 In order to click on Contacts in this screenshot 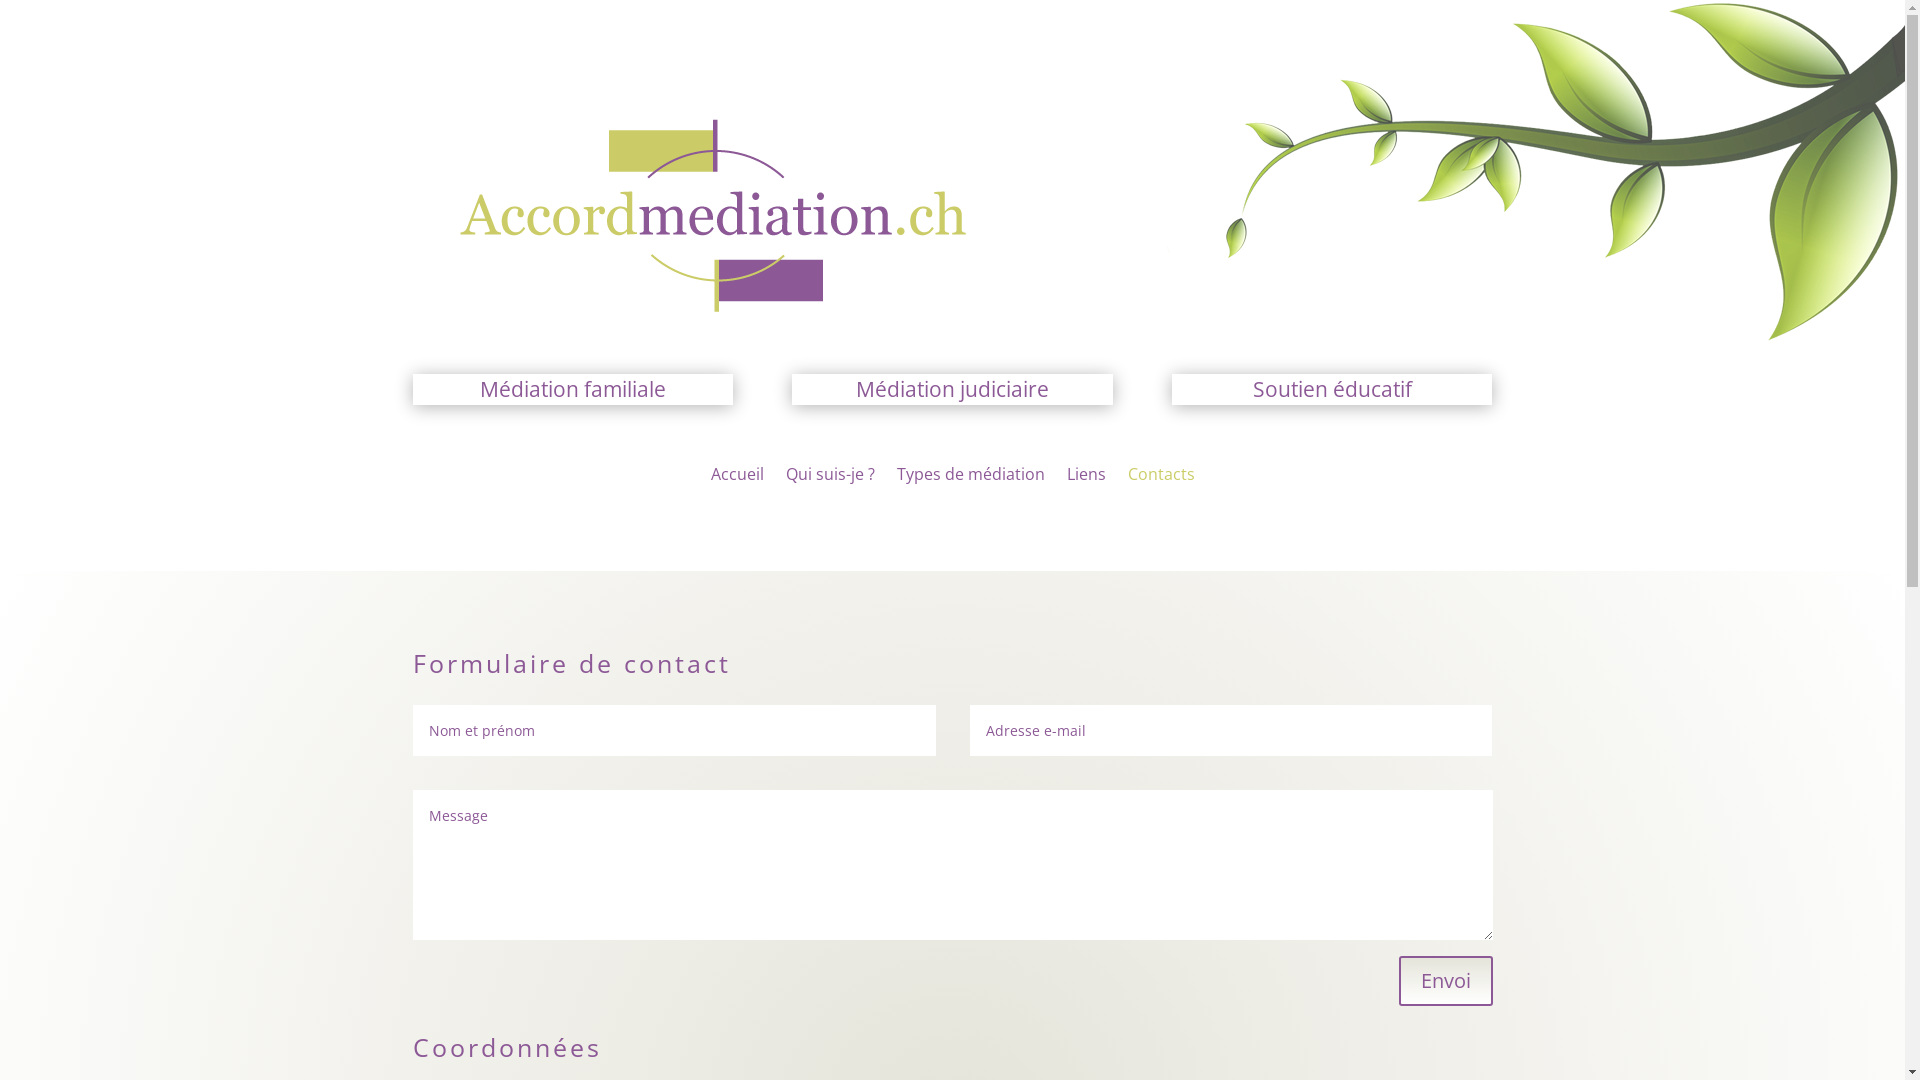, I will do `click(1162, 478)`.